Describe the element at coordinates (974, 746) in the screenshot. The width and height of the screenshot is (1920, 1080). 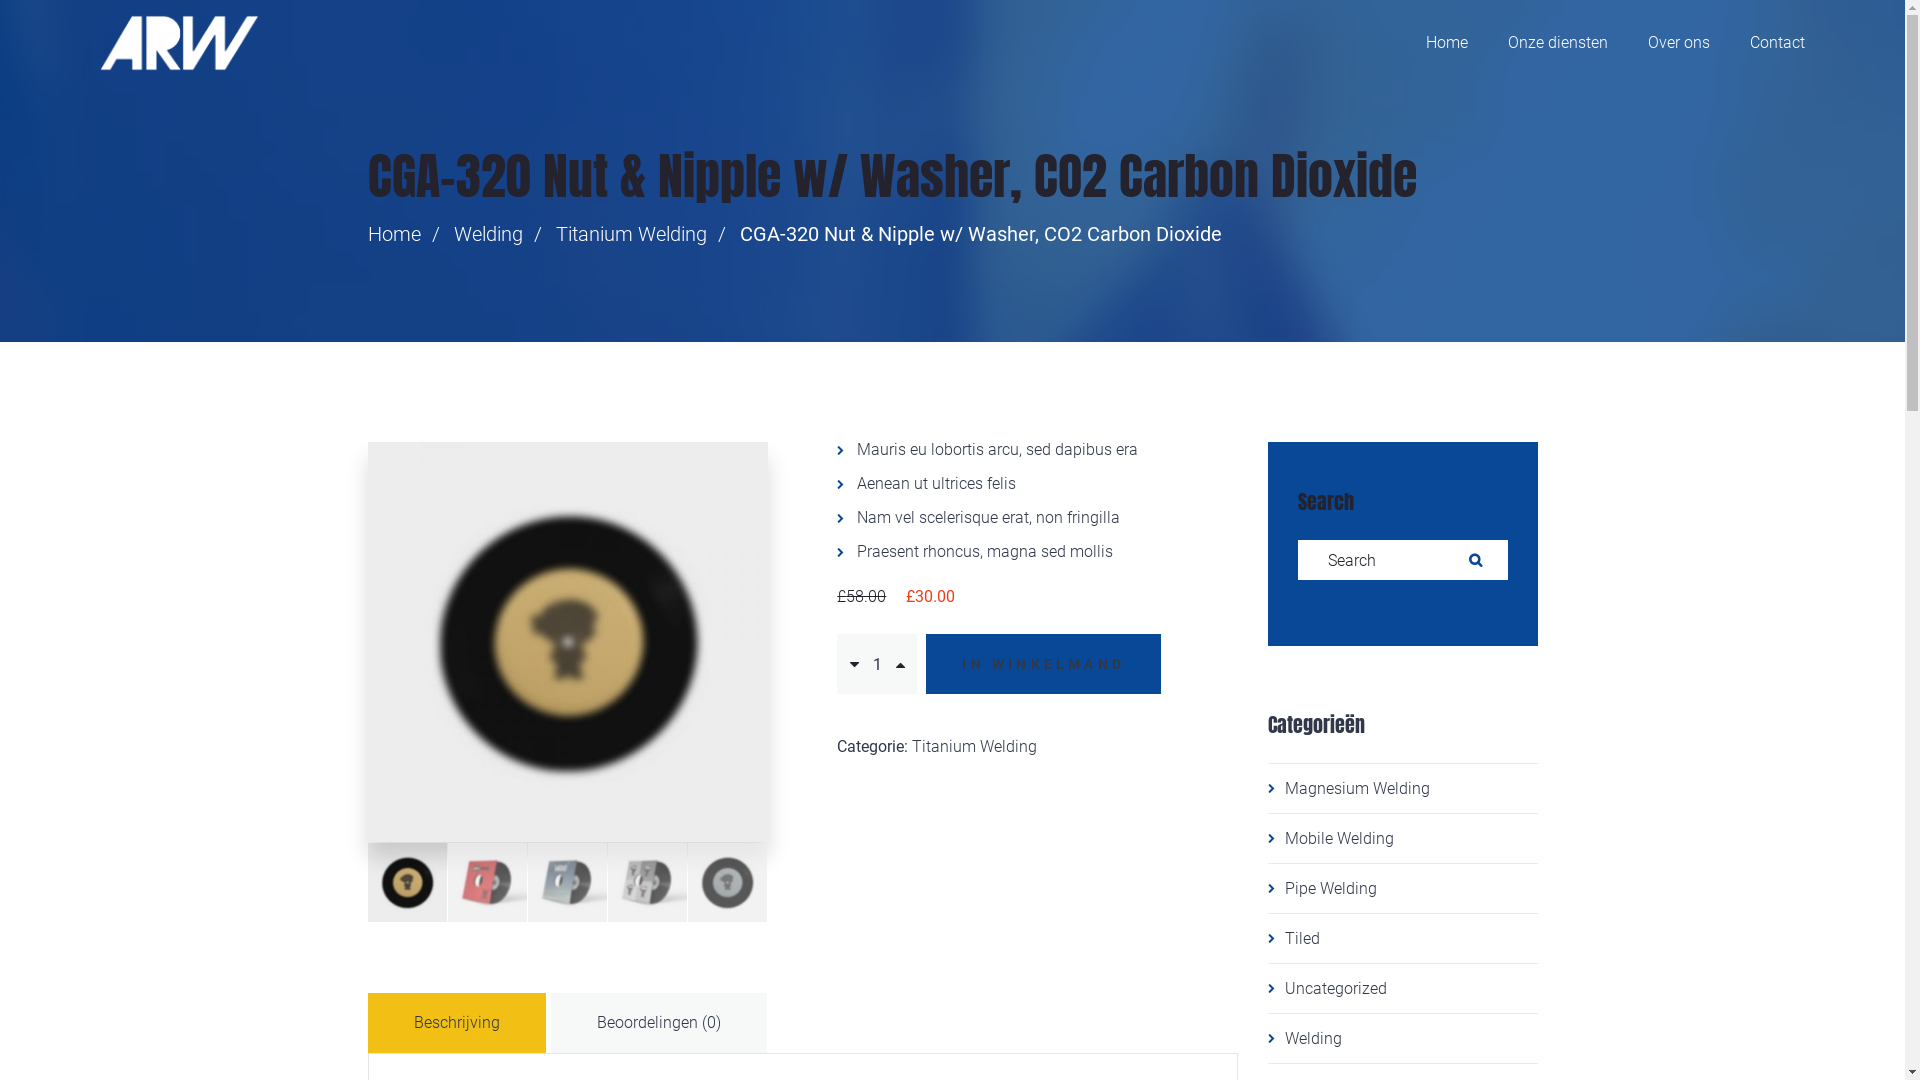
I see `Titanium Welding` at that location.